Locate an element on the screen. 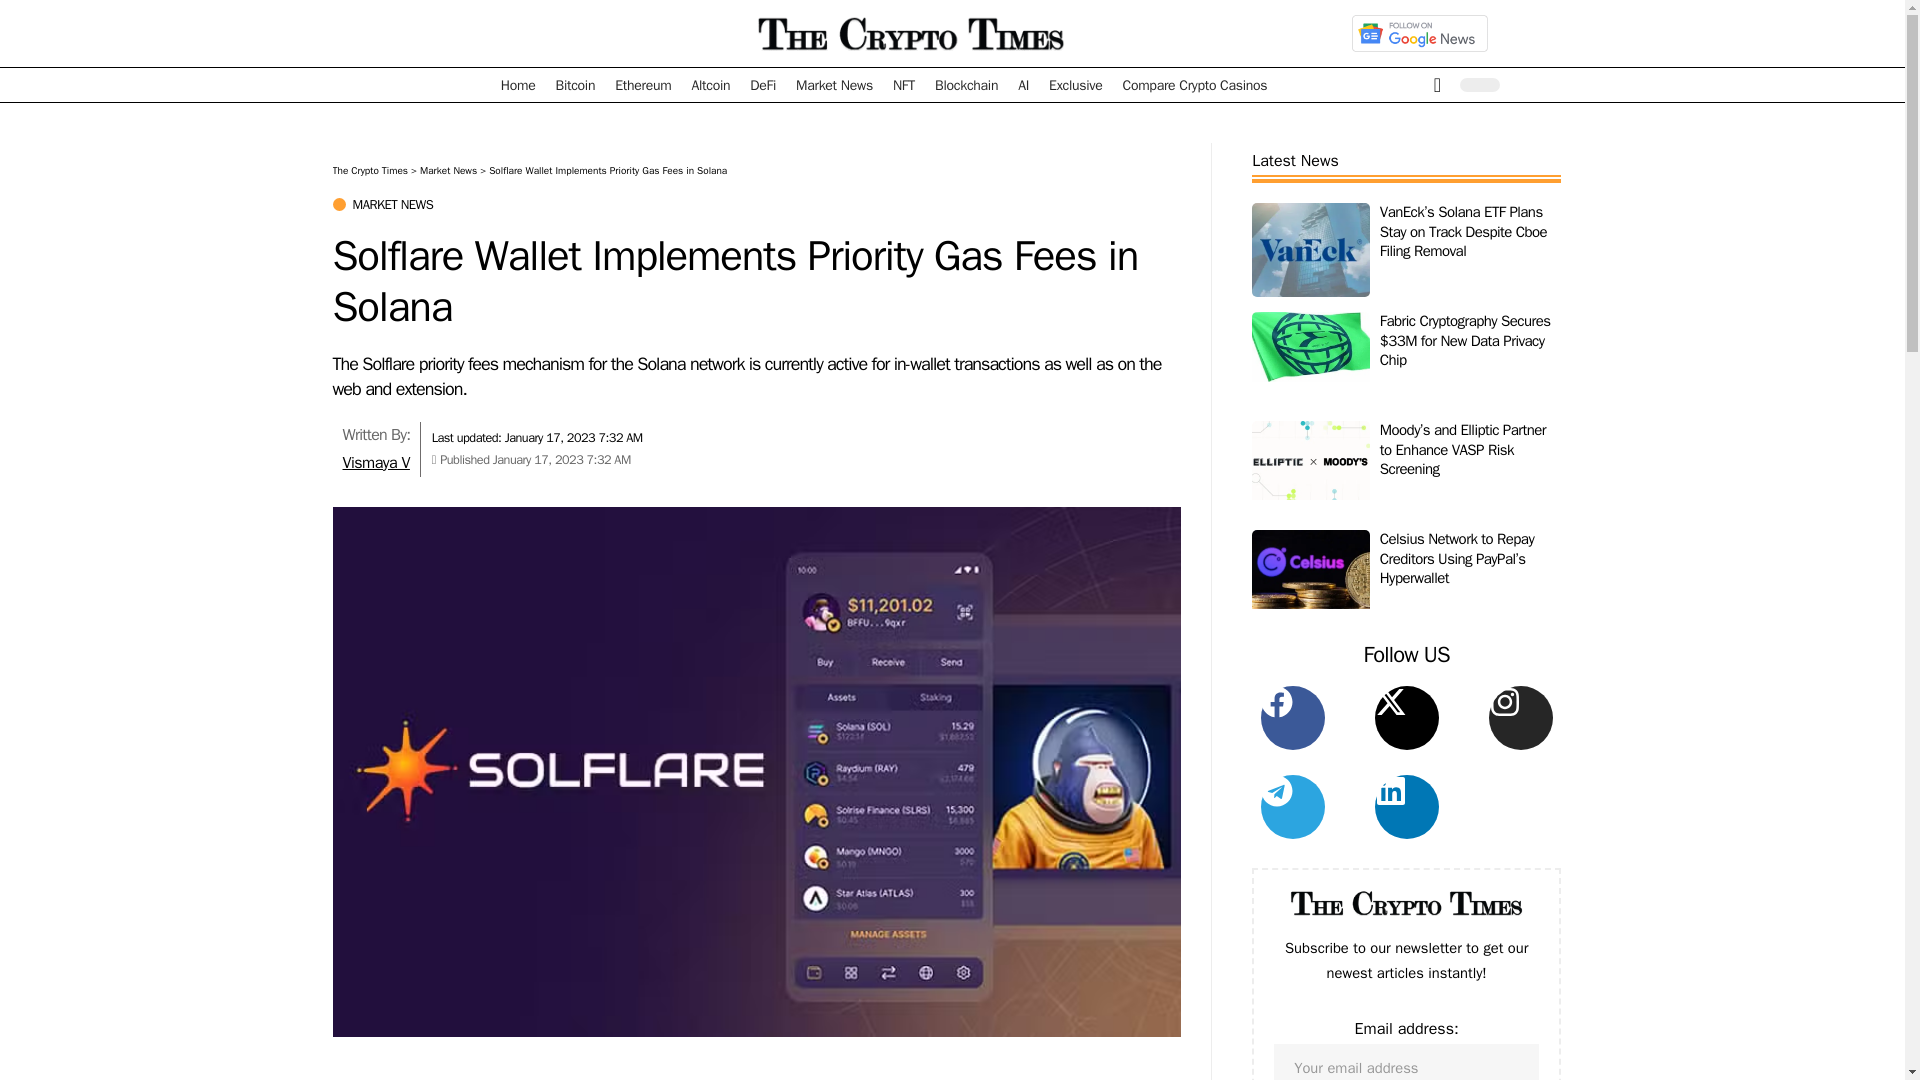  Home is located at coordinates (518, 85).